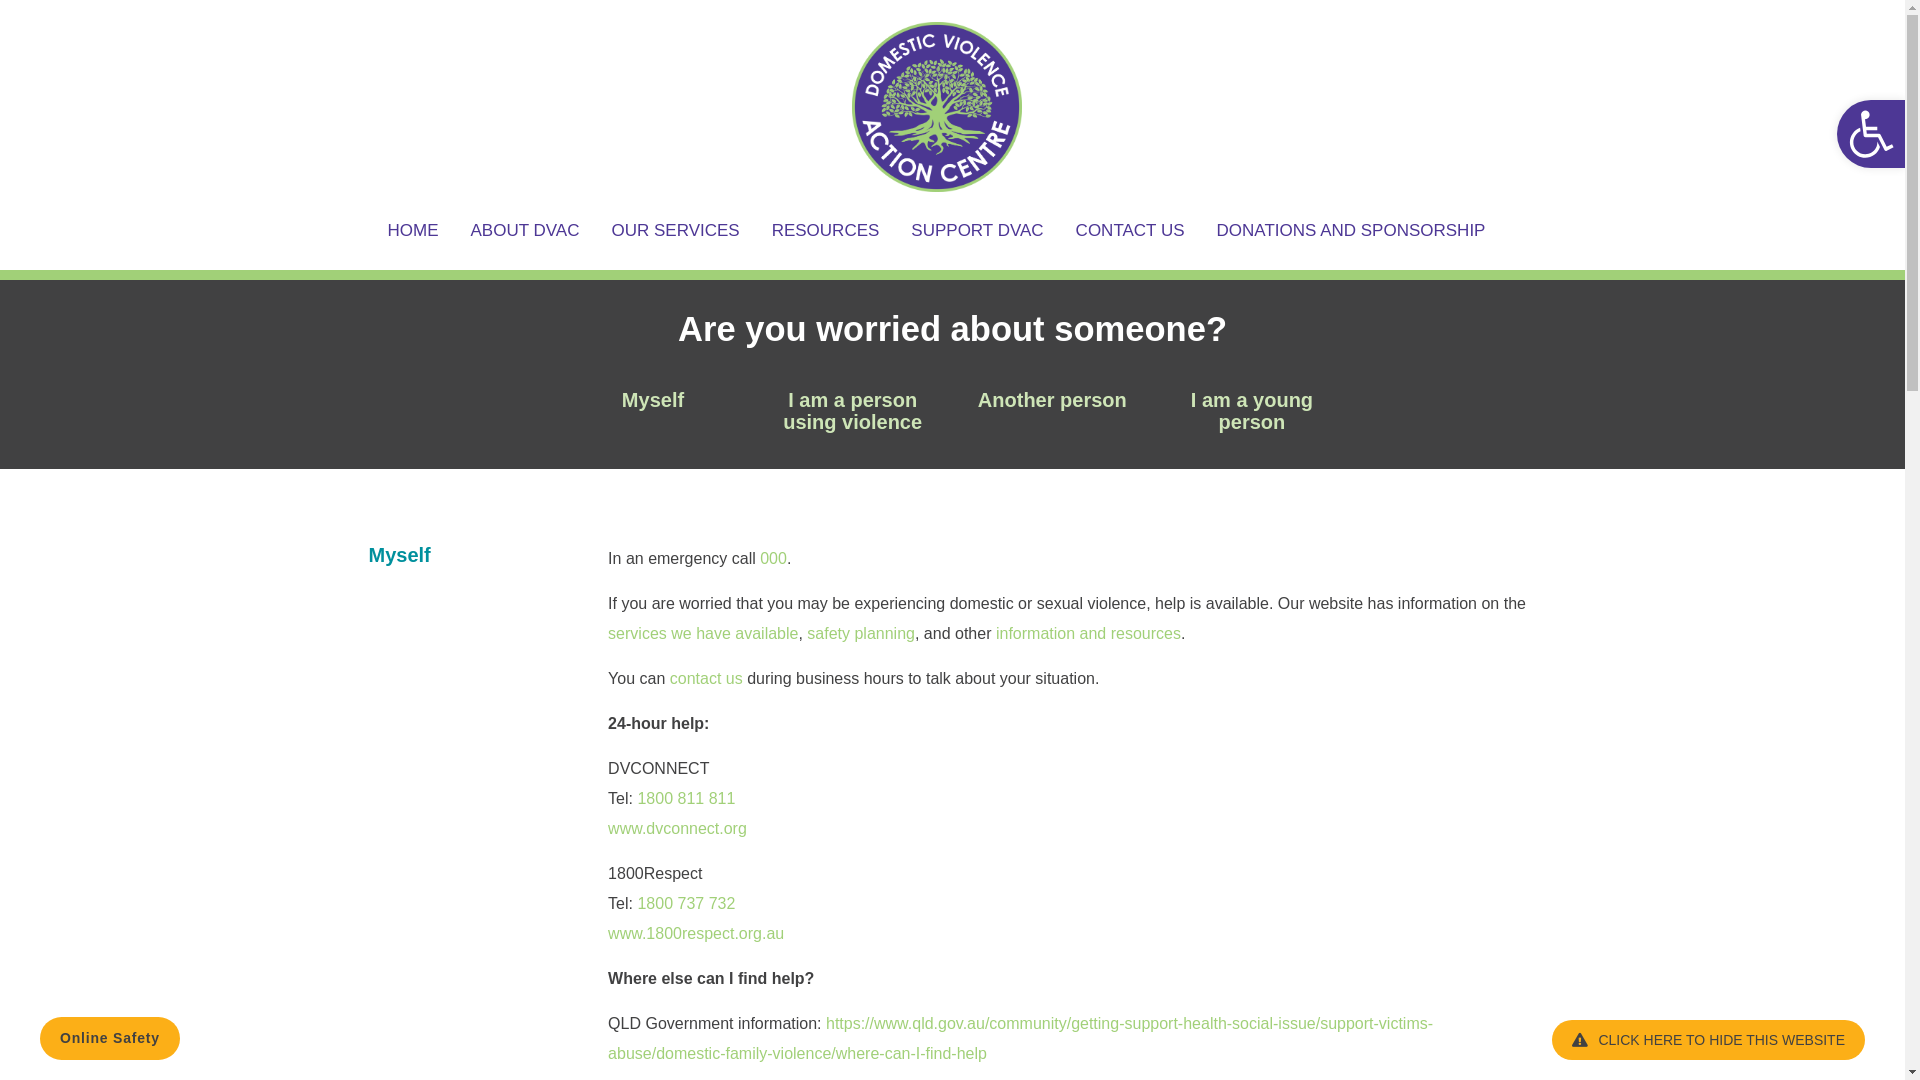  What do you see at coordinates (675, 232) in the screenshot?
I see `OUR SERVICES` at bounding box center [675, 232].